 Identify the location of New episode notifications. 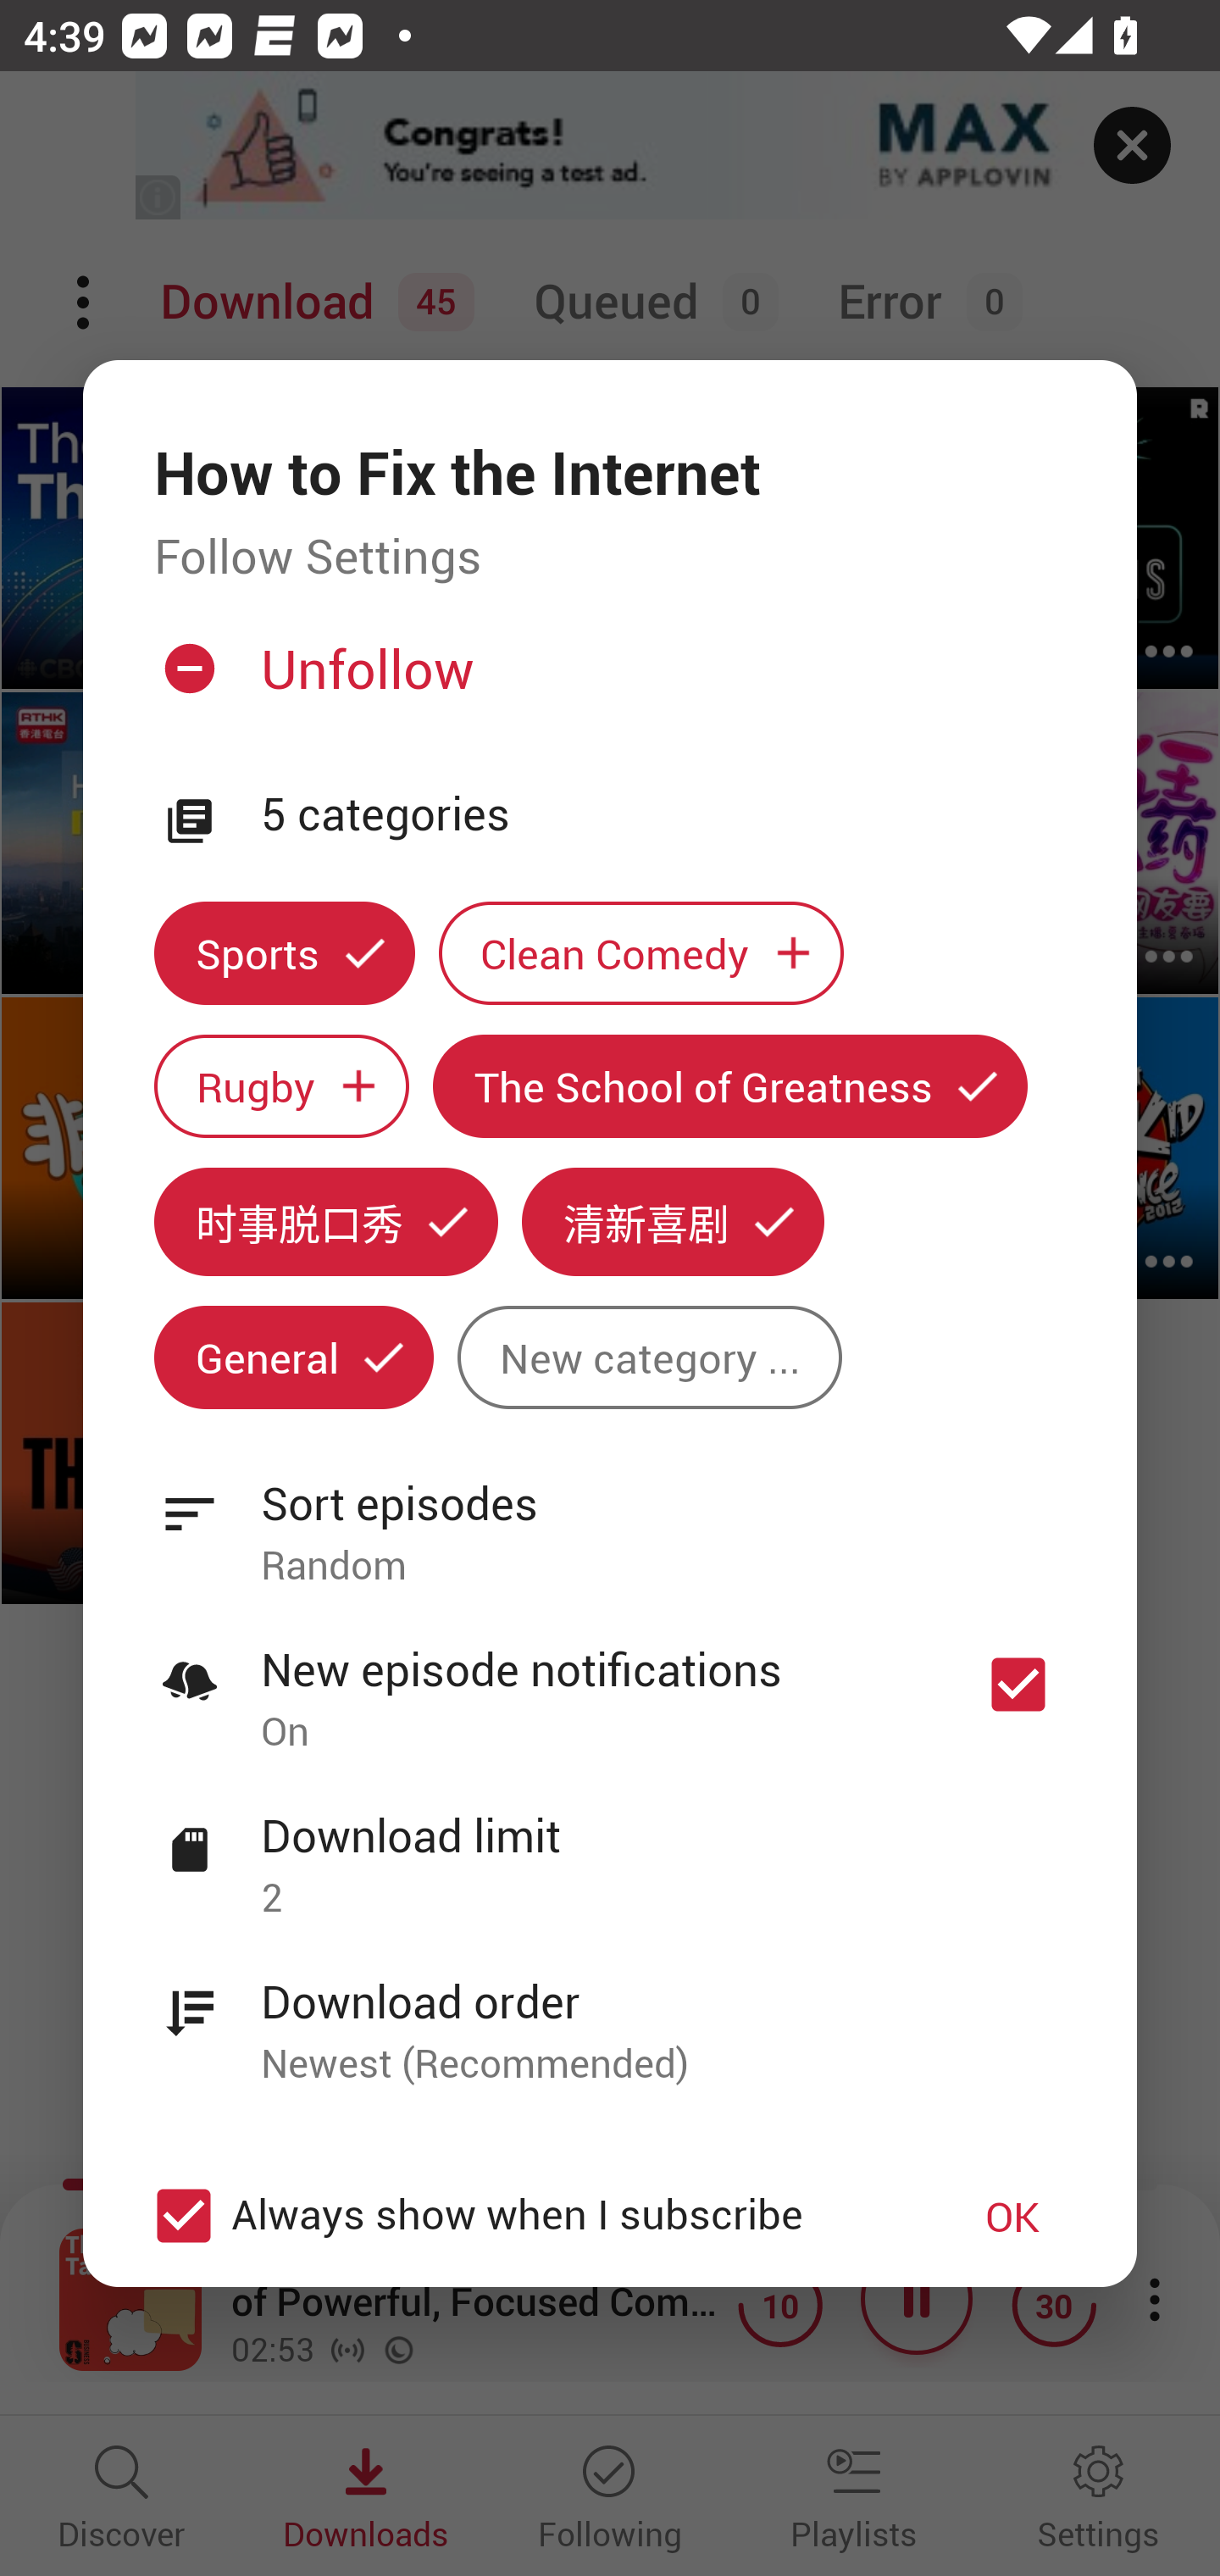
(1018, 1685).